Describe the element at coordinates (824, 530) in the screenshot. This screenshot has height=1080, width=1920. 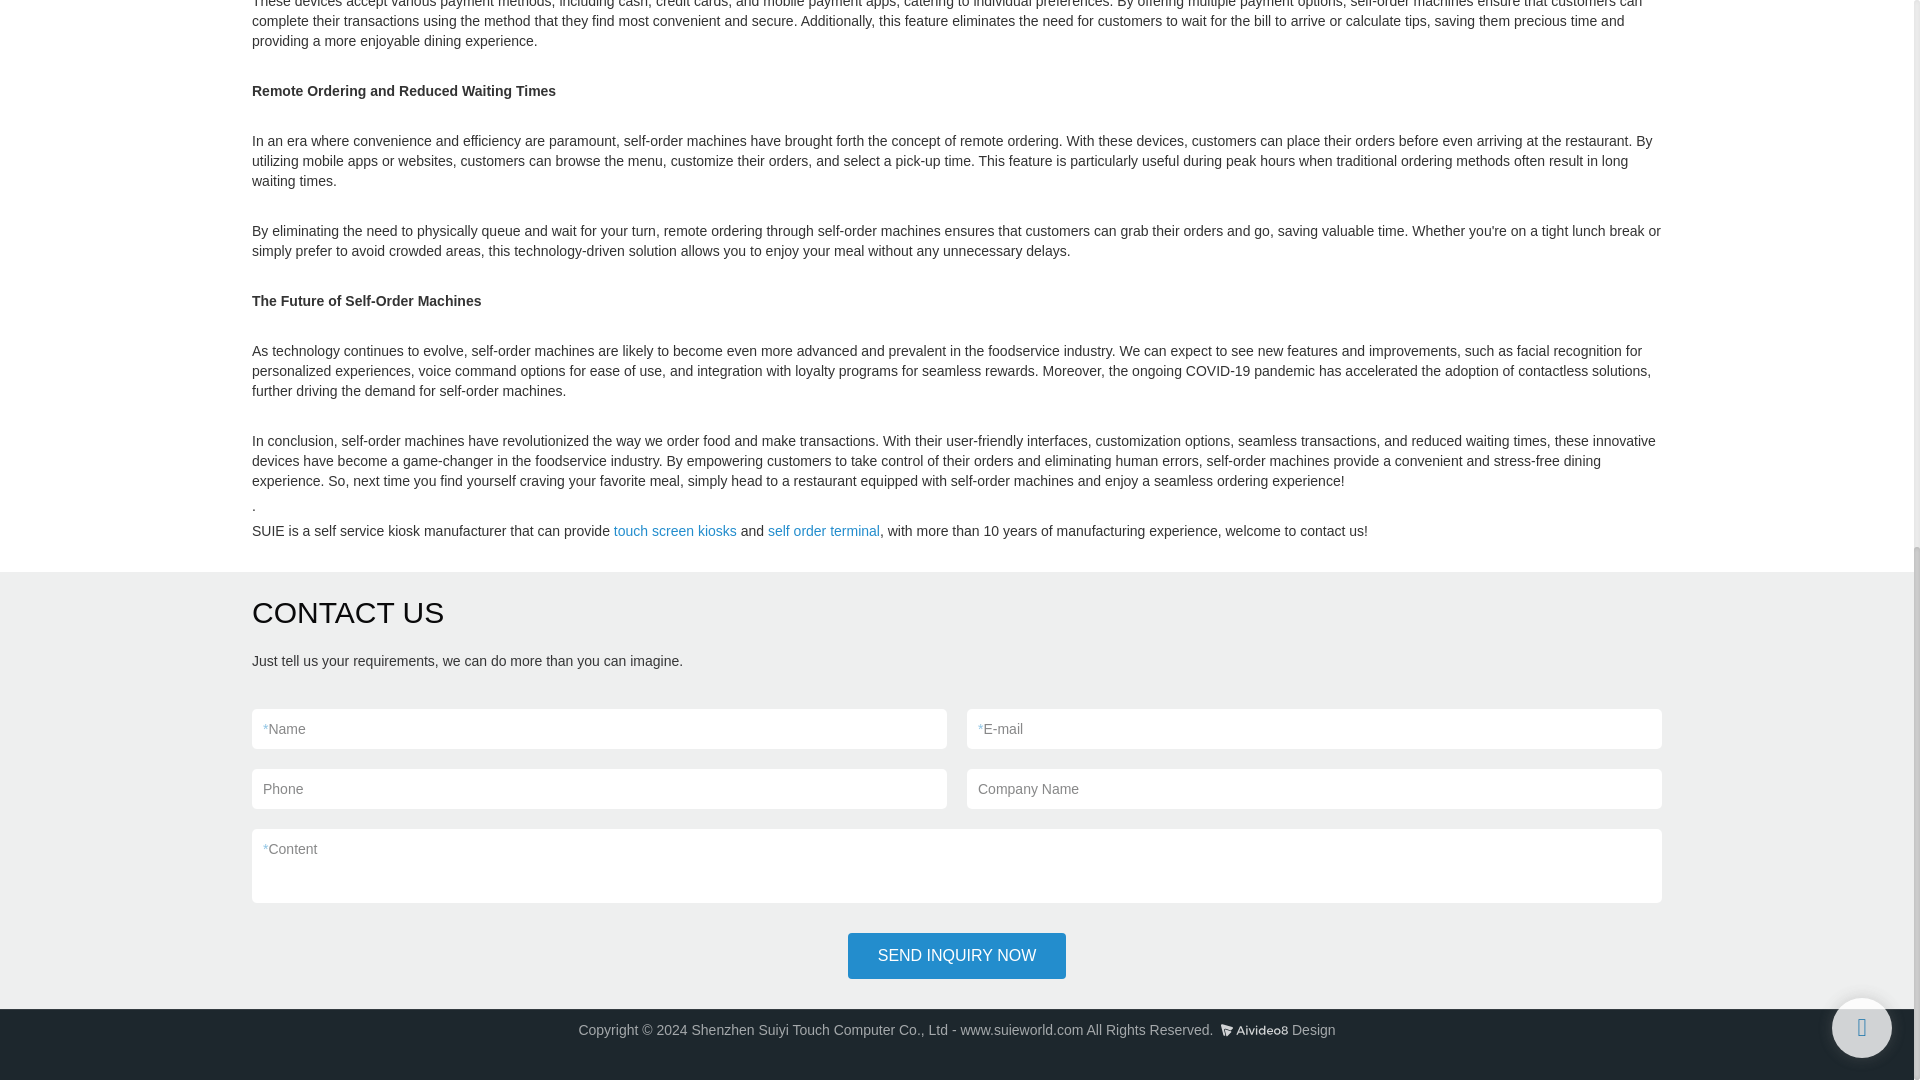
I see `self order terminal` at that location.